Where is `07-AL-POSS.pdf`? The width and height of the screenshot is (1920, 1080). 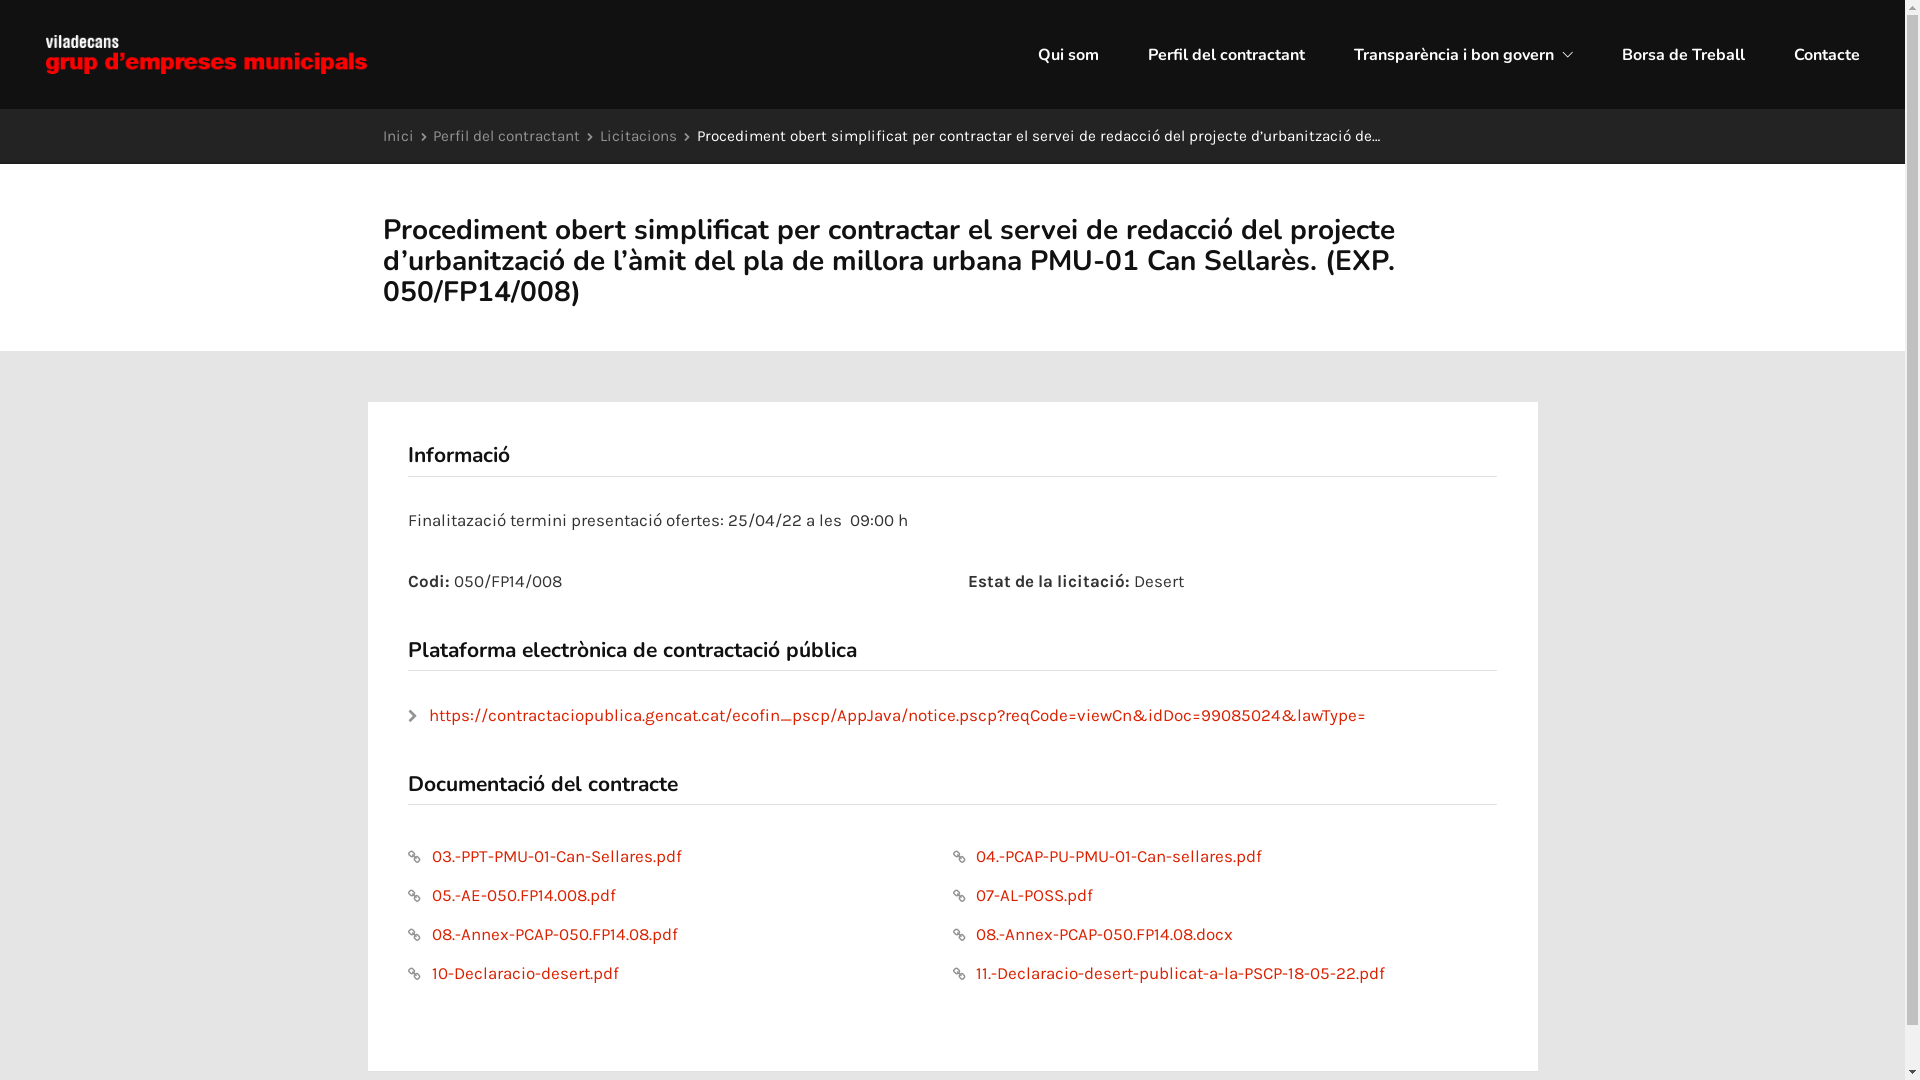
07-AL-POSS.pdf is located at coordinates (1022, 894).